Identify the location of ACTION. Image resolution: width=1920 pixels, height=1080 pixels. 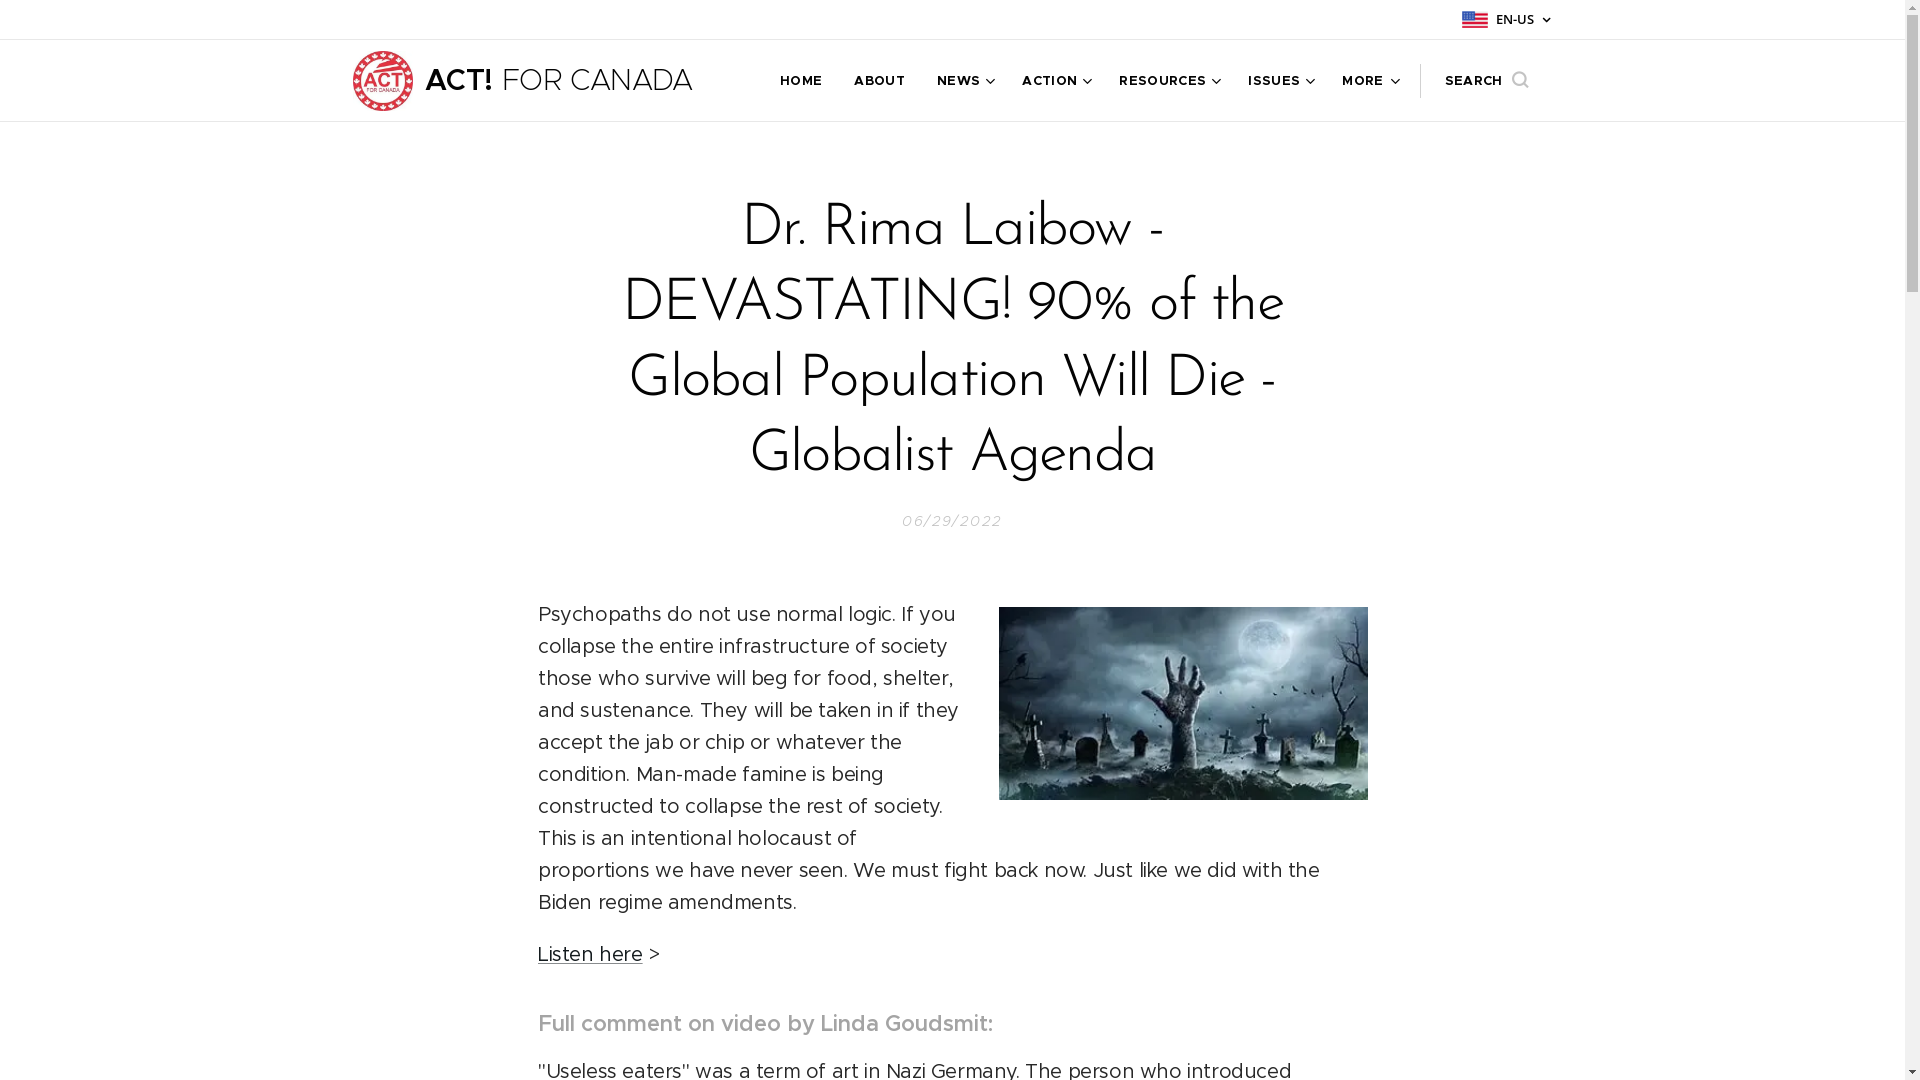
(1054, 81).